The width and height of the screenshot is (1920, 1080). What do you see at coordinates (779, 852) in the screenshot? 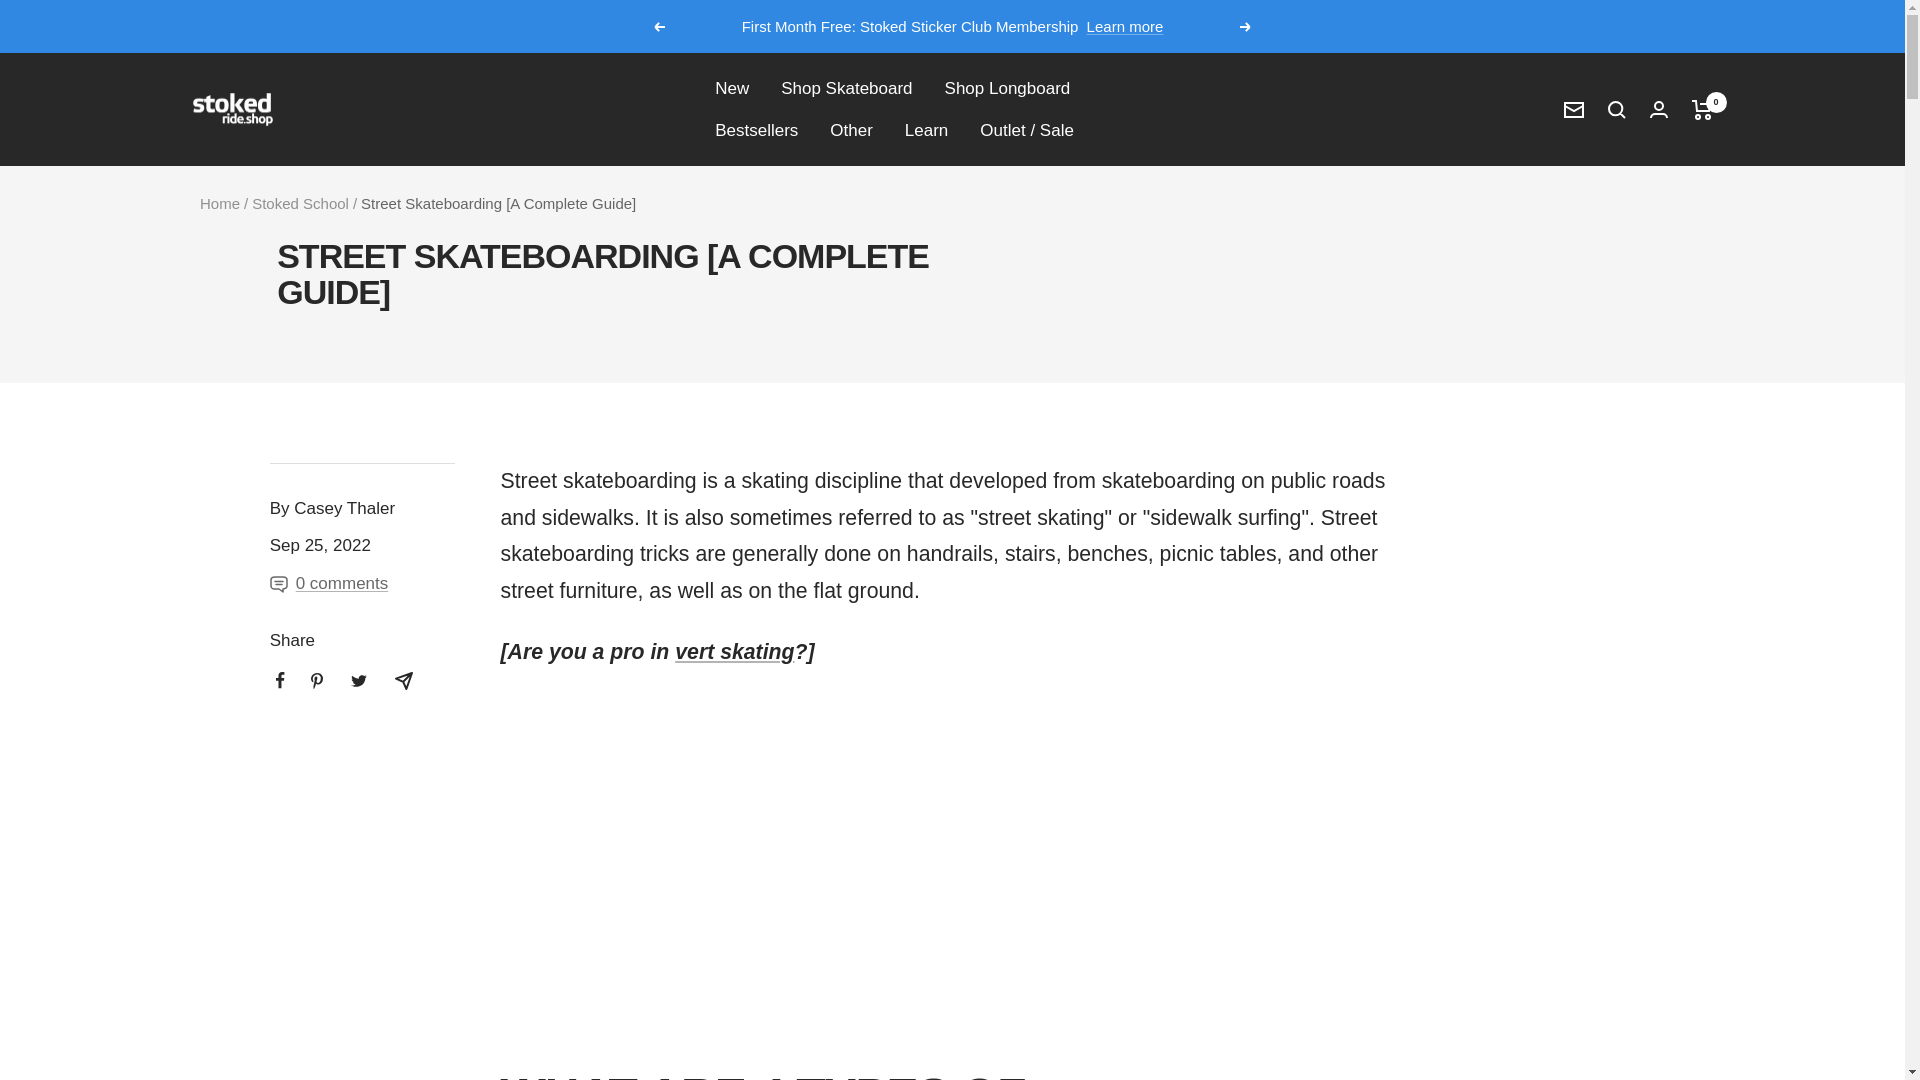
I see `YouTube video player` at bounding box center [779, 852].